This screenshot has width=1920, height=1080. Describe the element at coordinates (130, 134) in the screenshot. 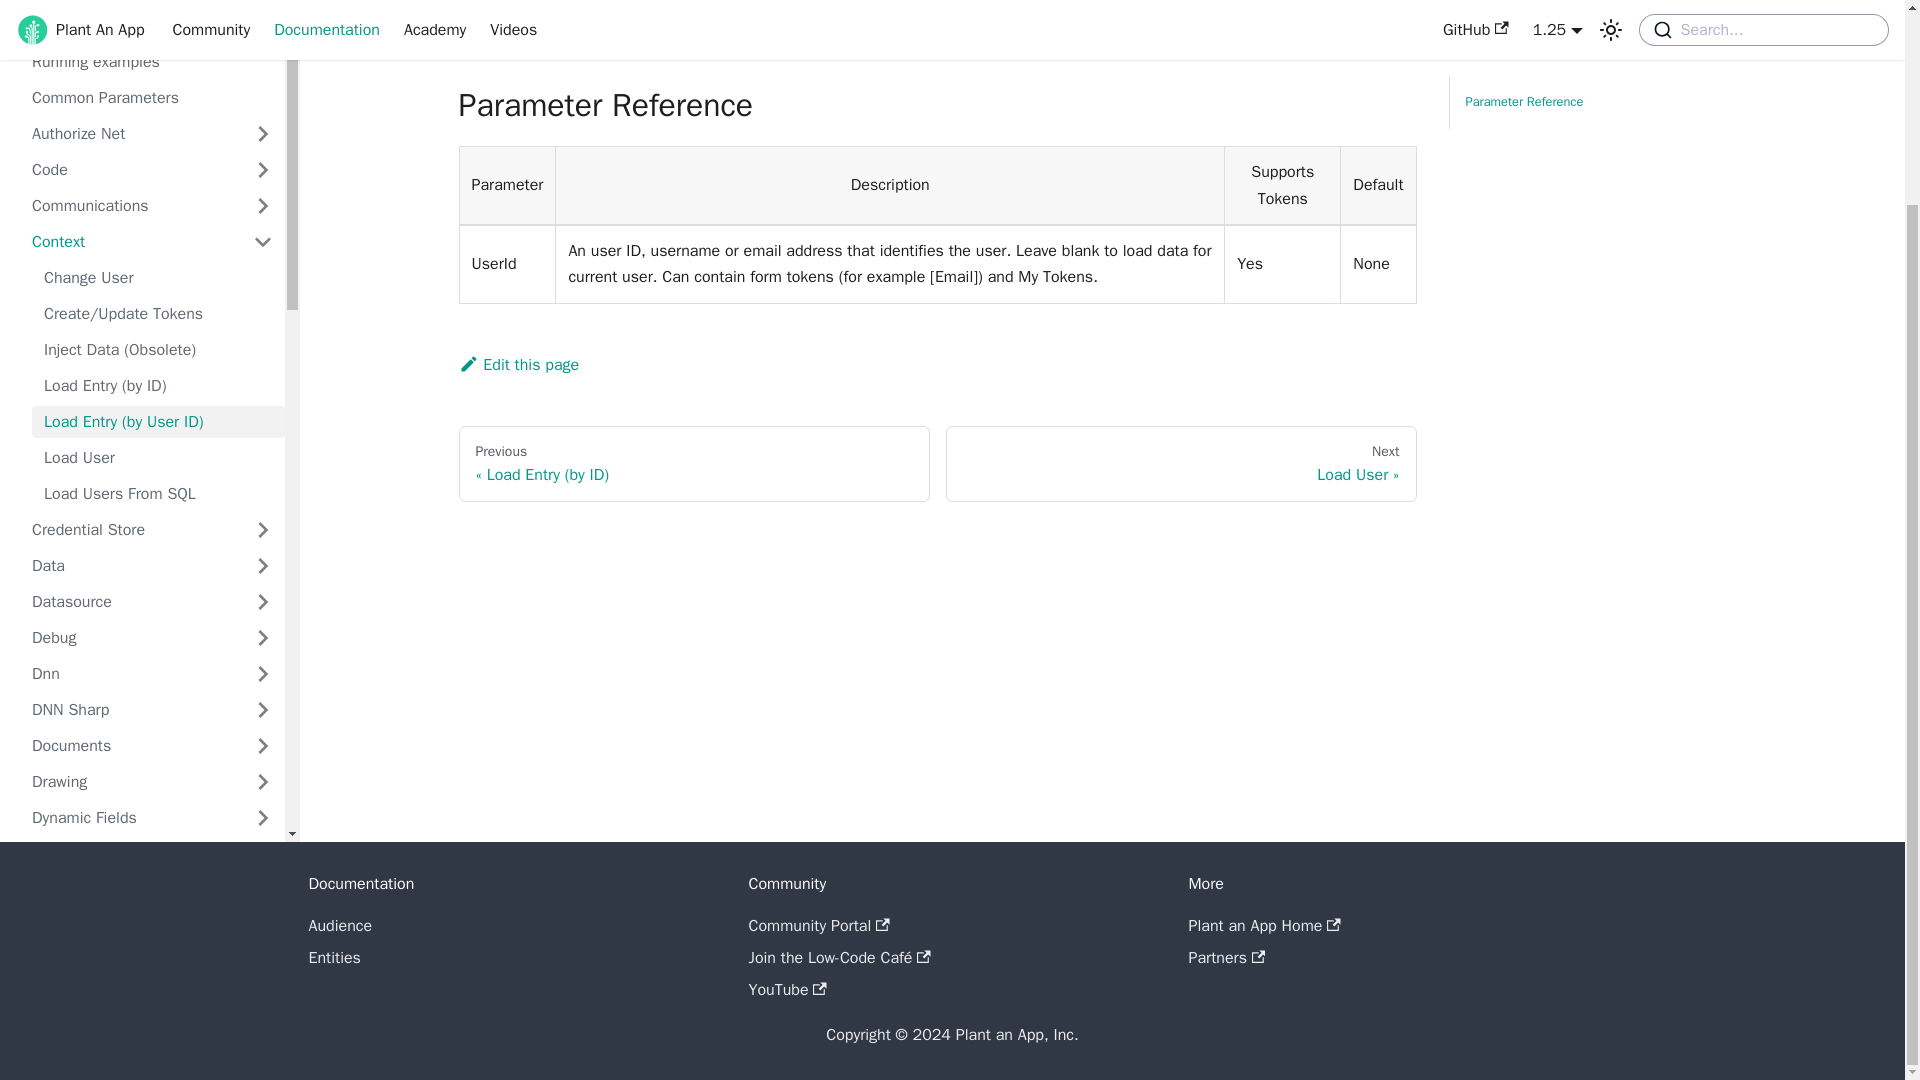

I see `Authorize Net` at that location.